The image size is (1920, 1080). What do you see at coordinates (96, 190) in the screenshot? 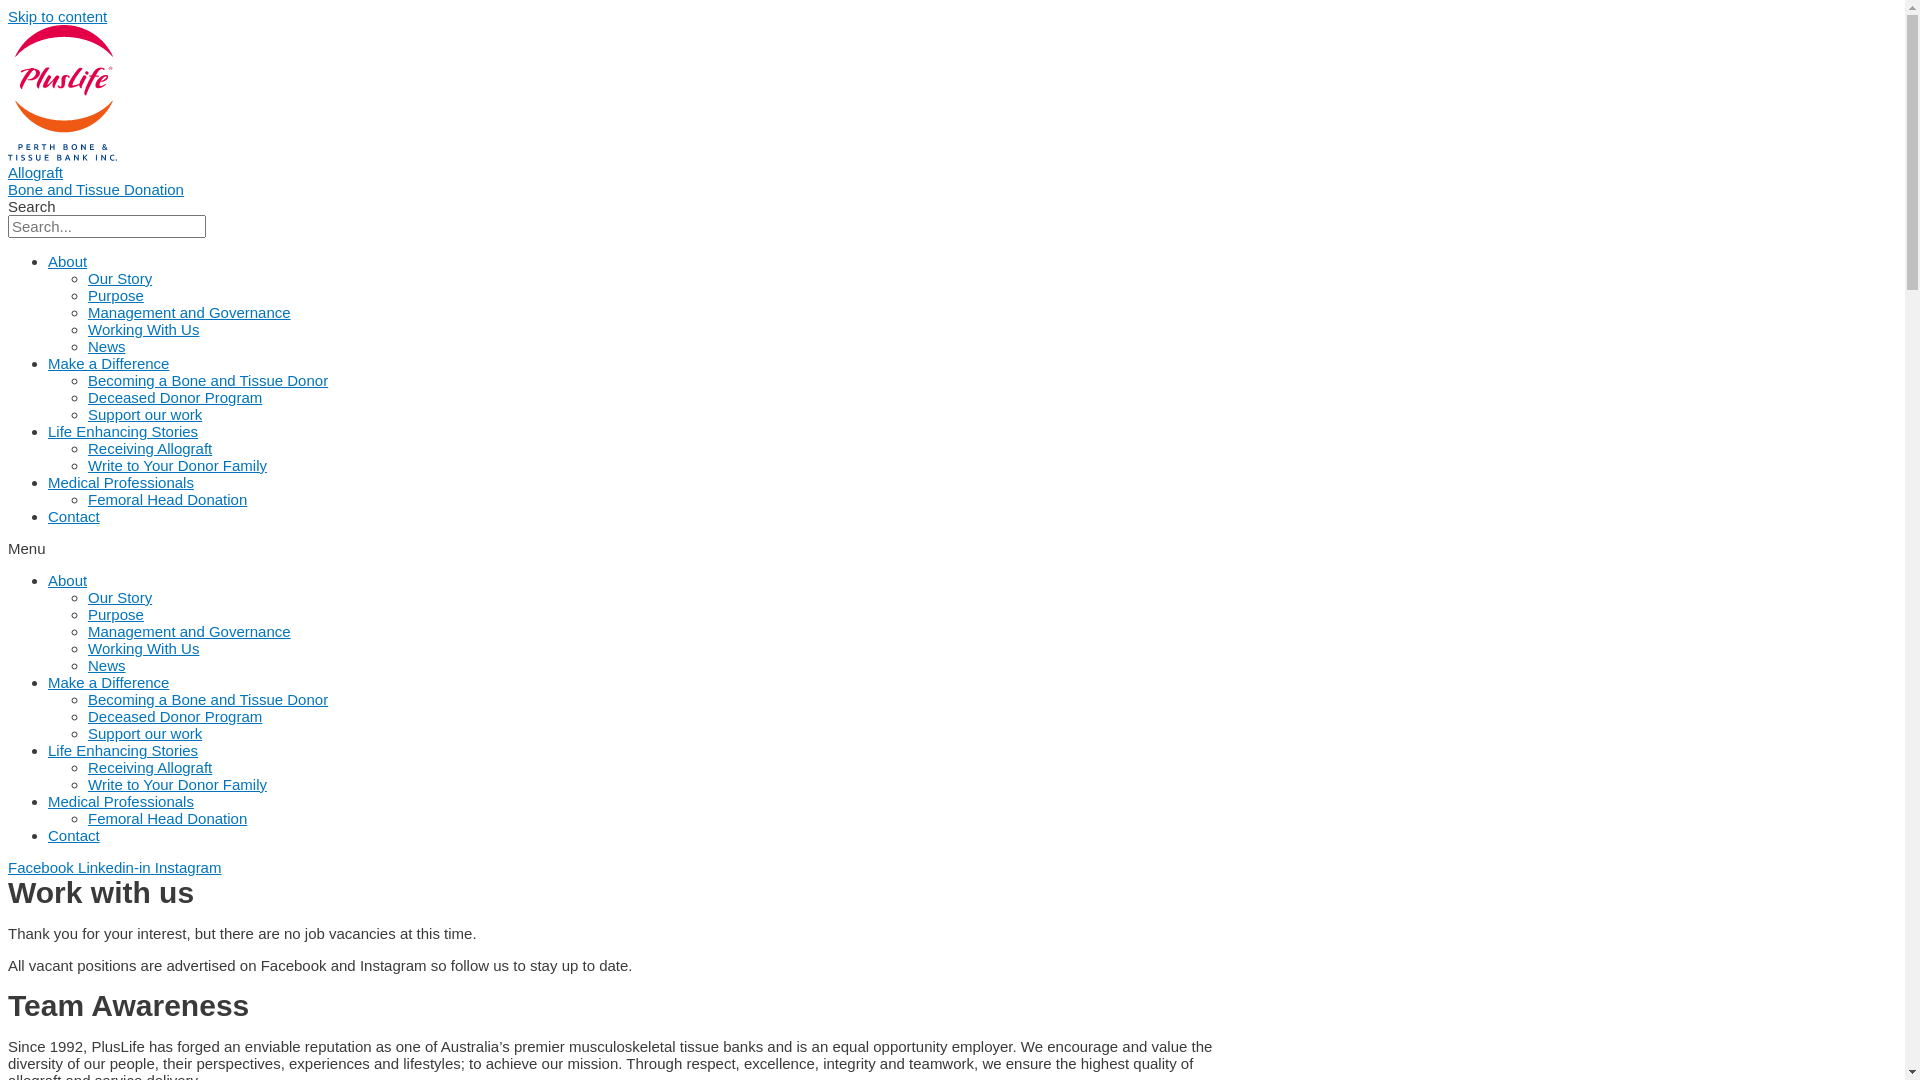
I see `Bone and Tissue Donation` at bounding box center [96, 190].